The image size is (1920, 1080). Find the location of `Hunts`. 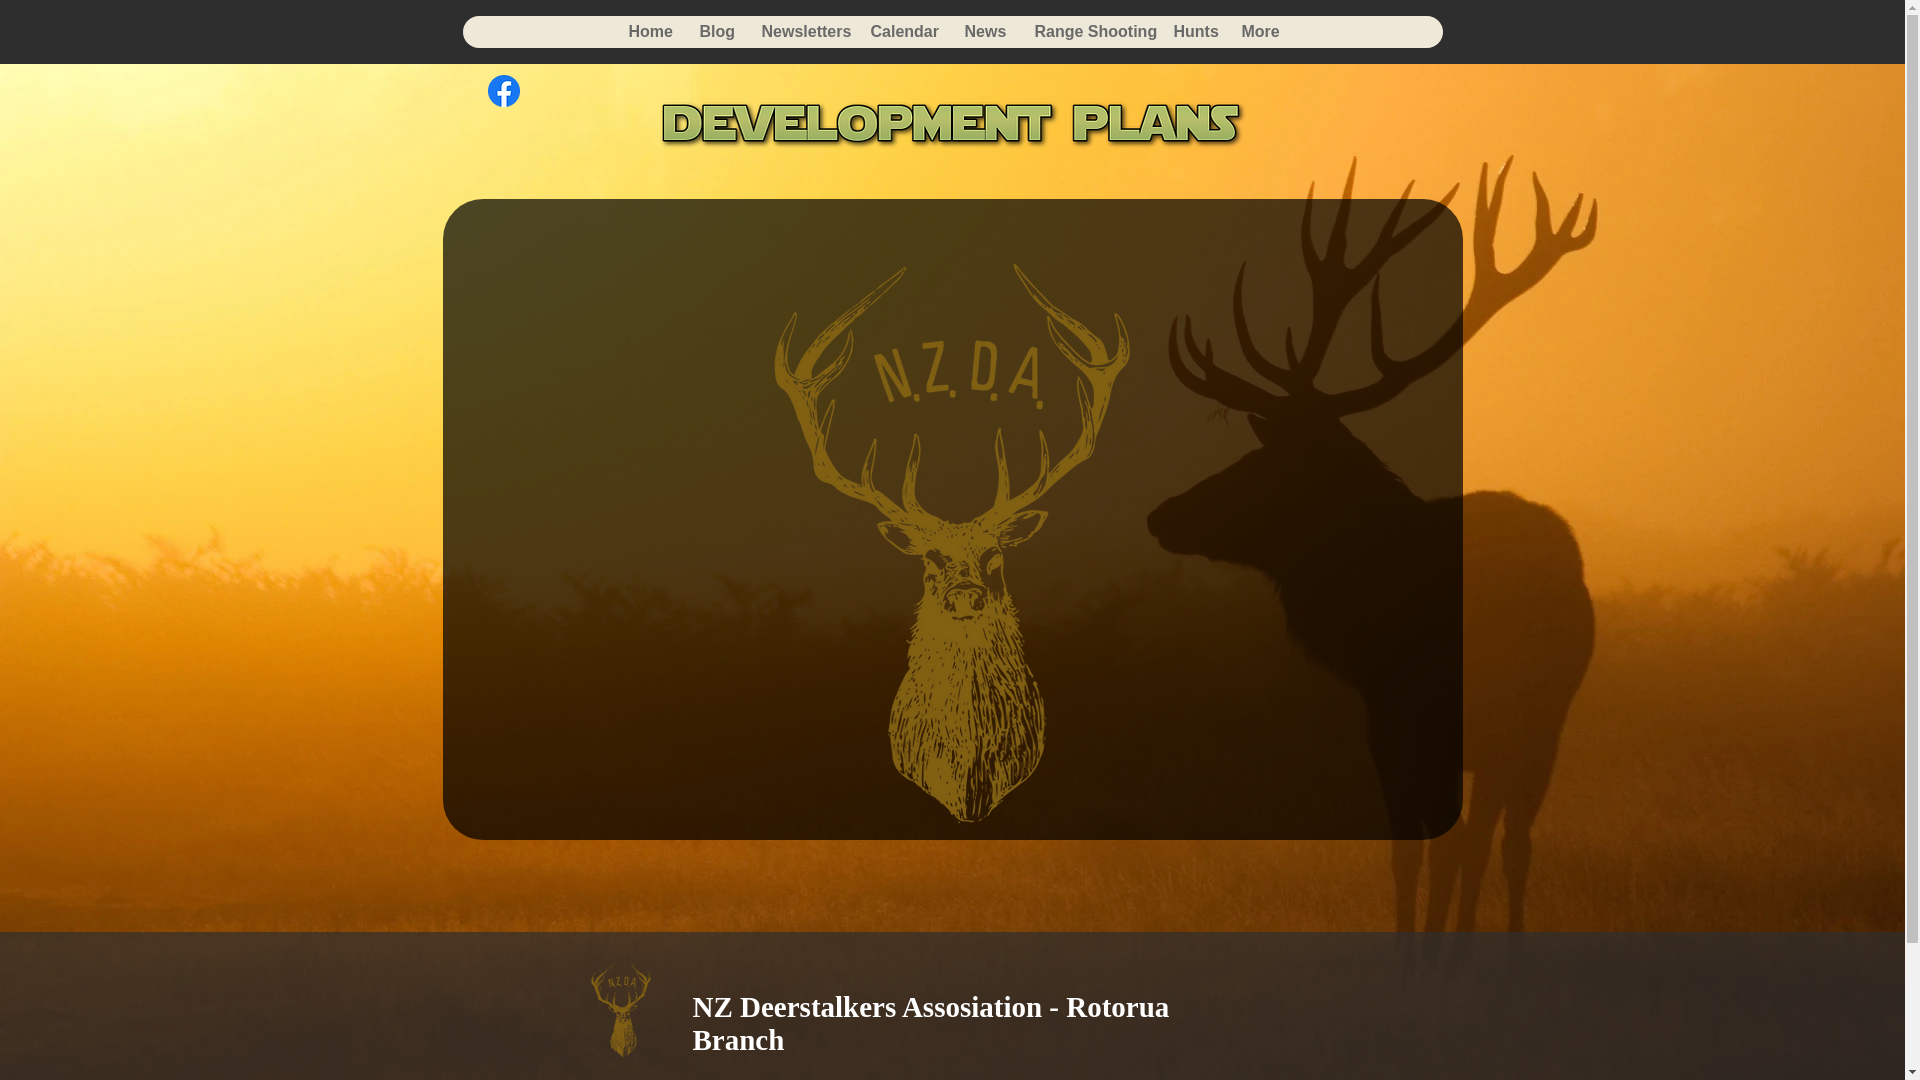

Hunts is located at coordinates (1192, 32).